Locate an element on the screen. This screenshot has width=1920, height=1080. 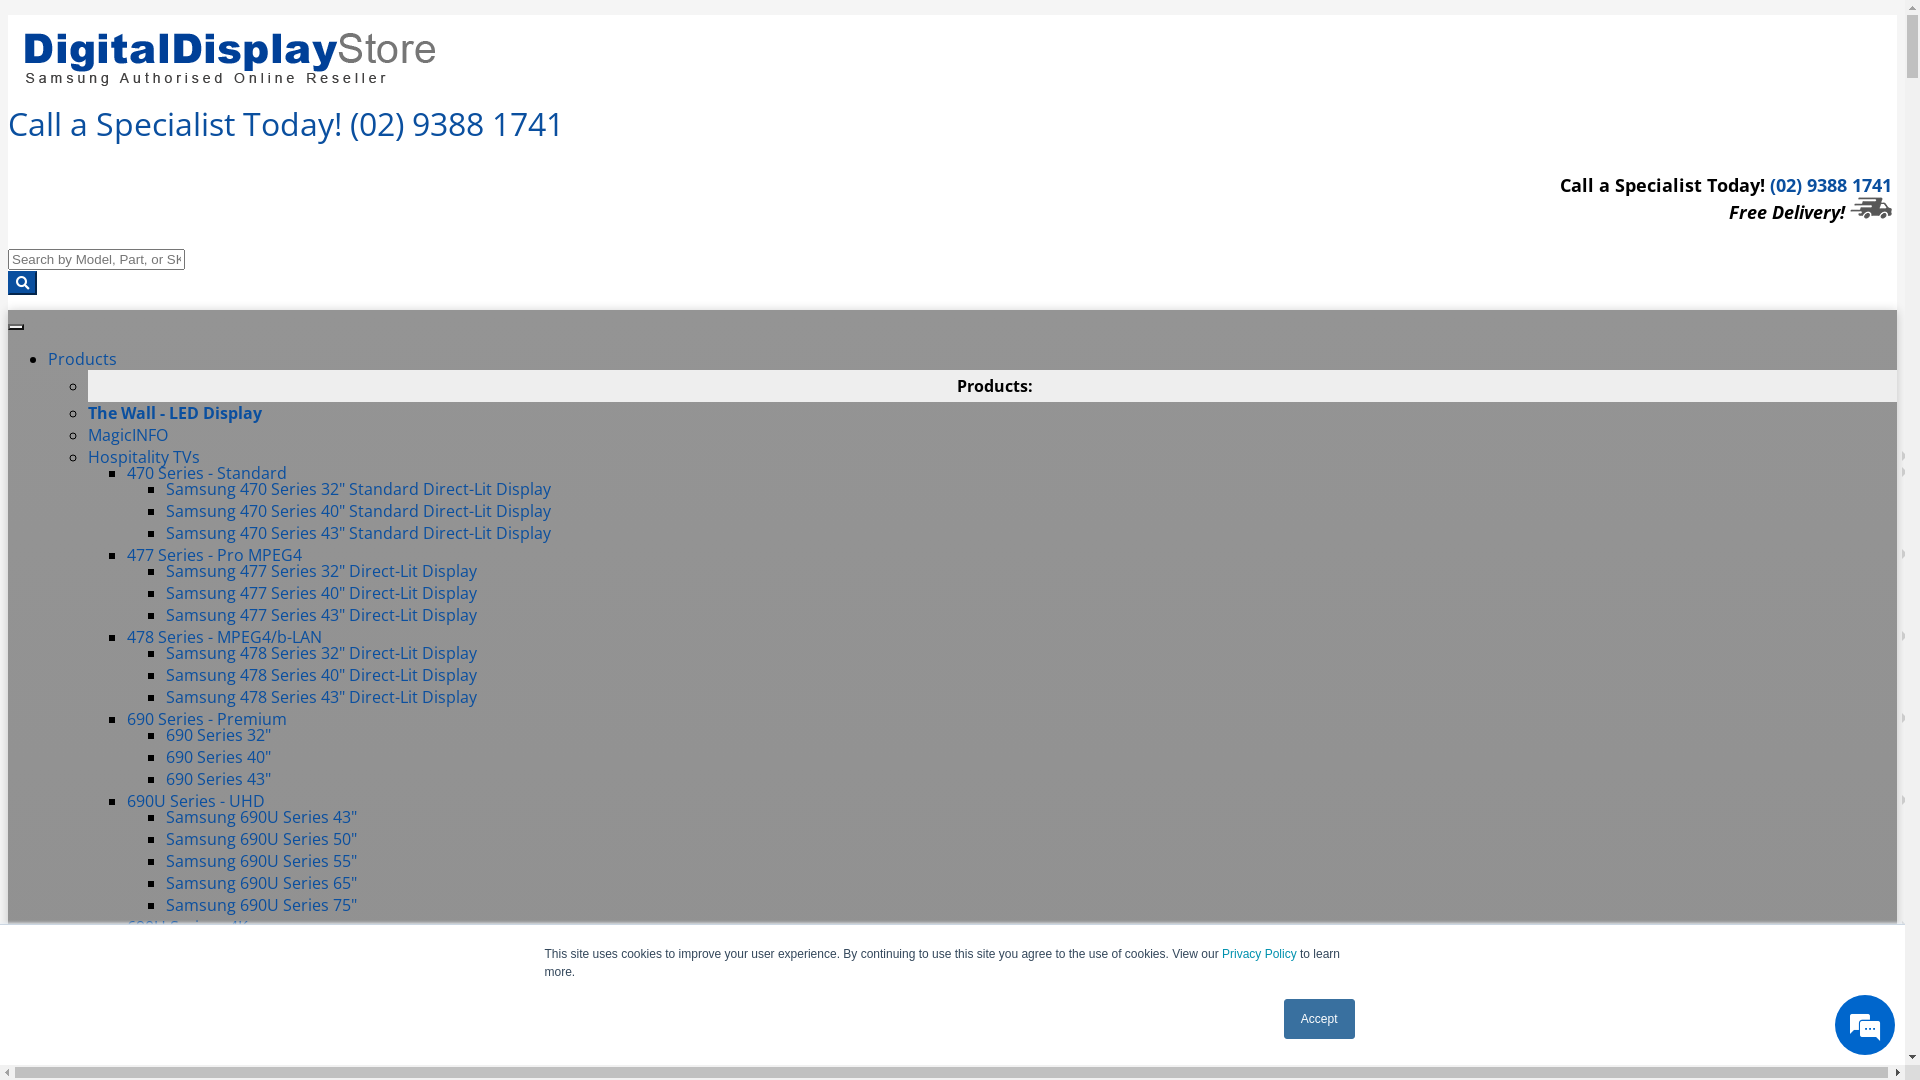
690 Series 40" is located at coordinates (218, 757).